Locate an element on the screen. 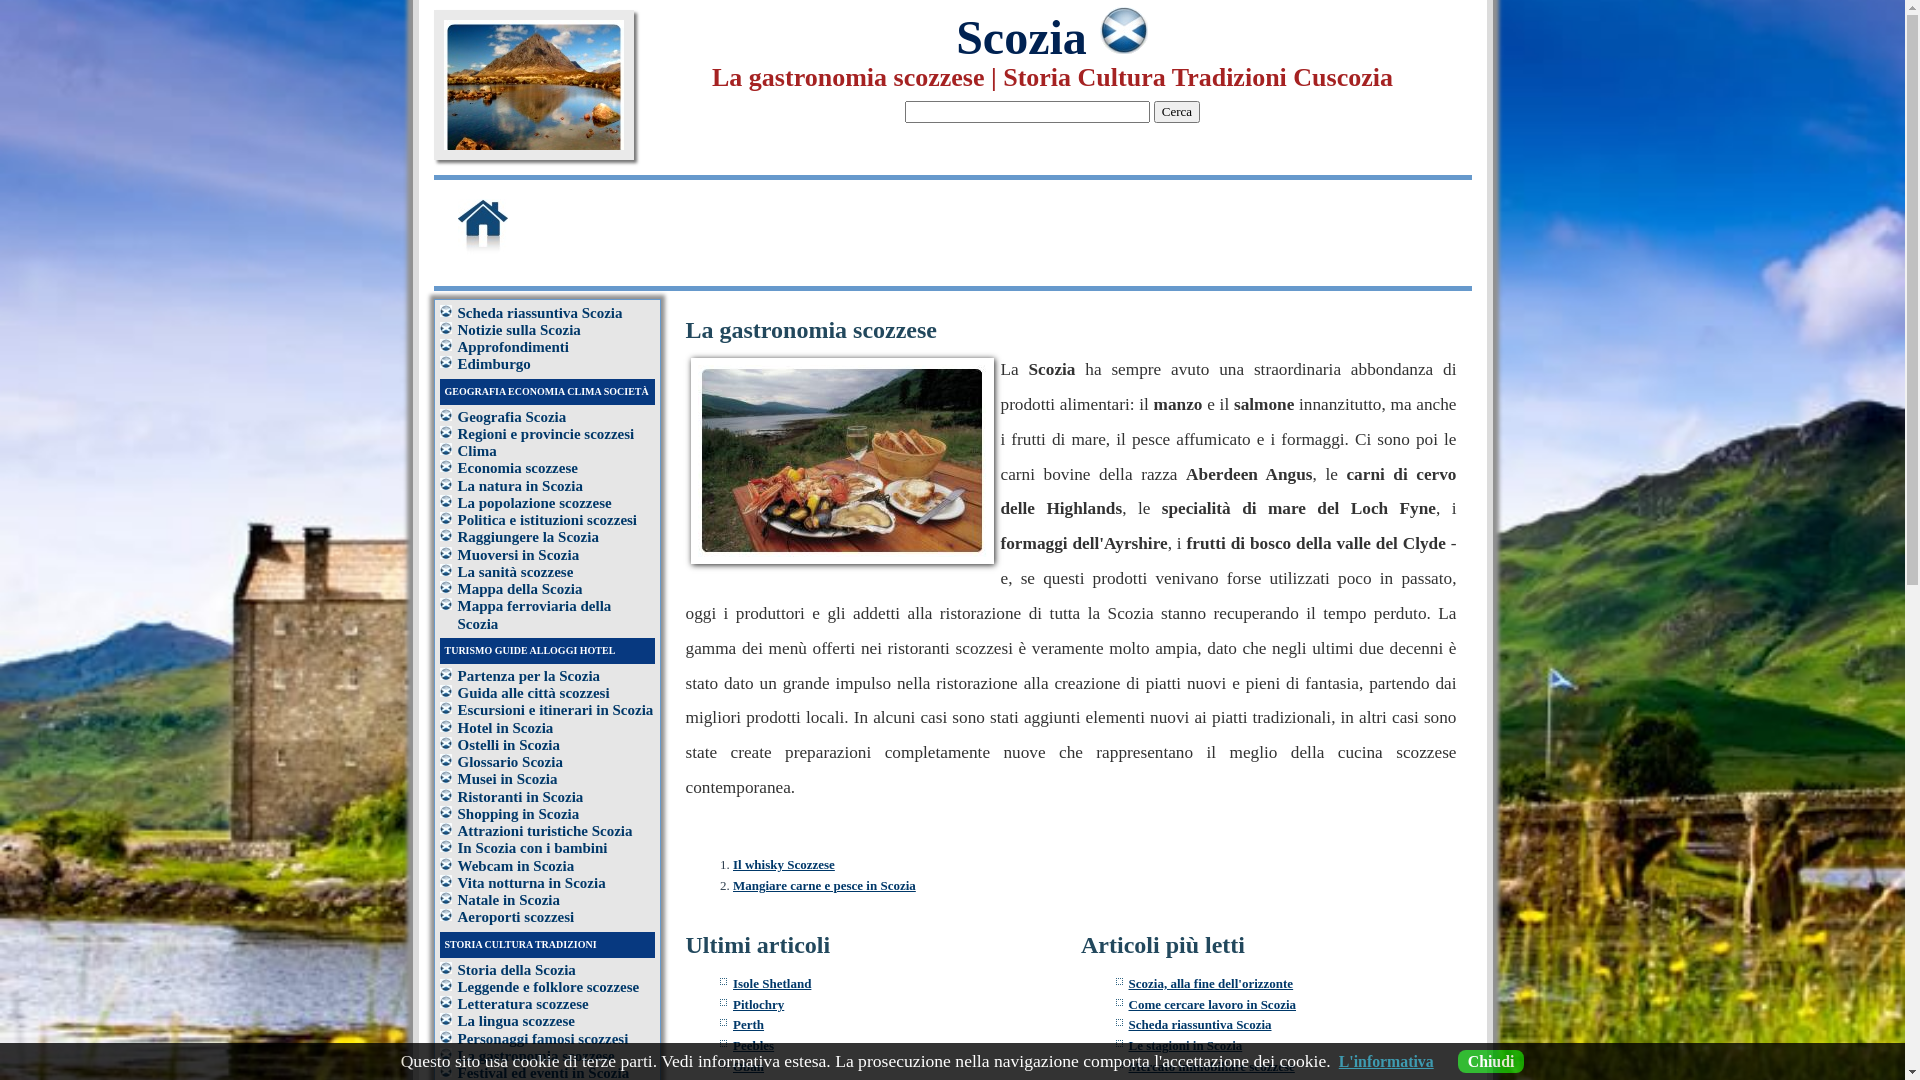  Ristoranti in Scozia is located at coordinates (521, 796).